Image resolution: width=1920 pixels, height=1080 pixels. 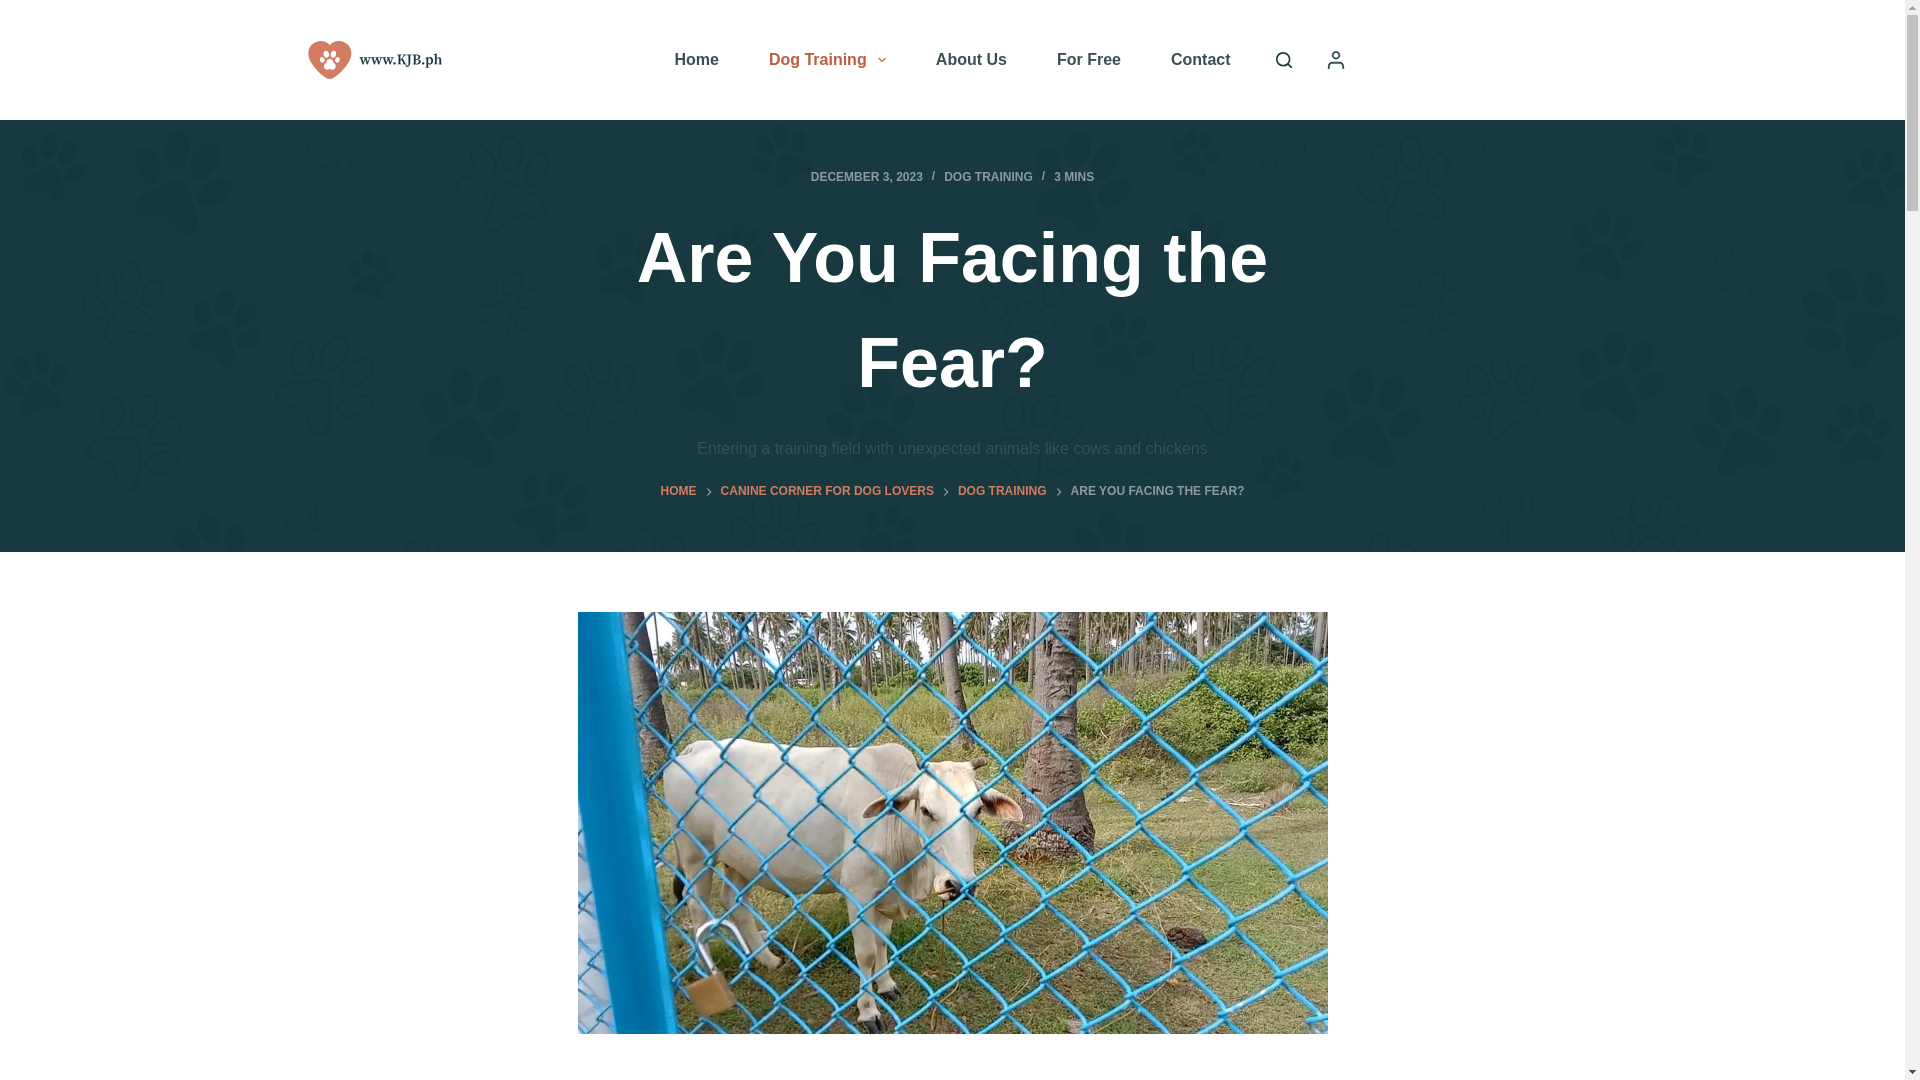 What do you see at coordinates (827, 60) in the screenshot?
I see `Dog Training` at bounding box center [827, 60].